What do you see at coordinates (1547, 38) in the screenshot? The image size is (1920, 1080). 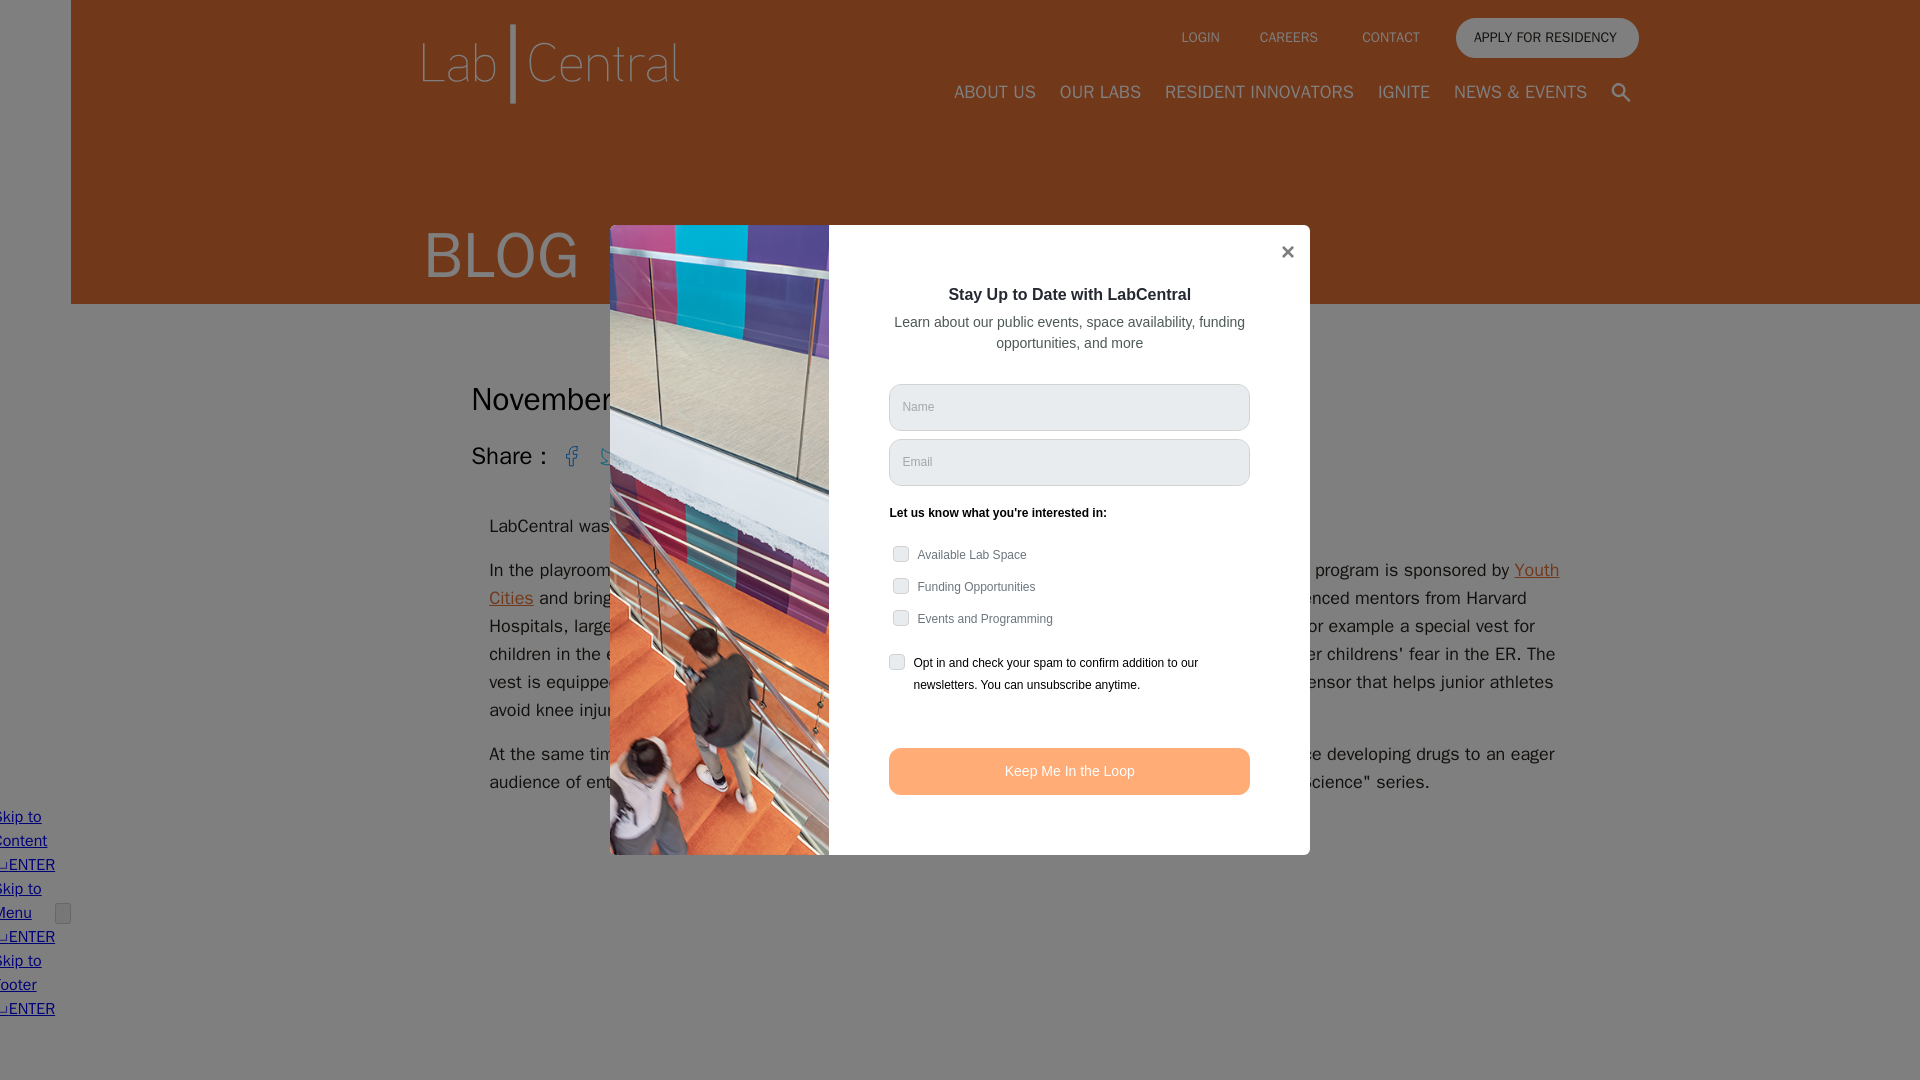 I see `APPLY FOR RESIDENCY ` at bounding box center [1547, 38].